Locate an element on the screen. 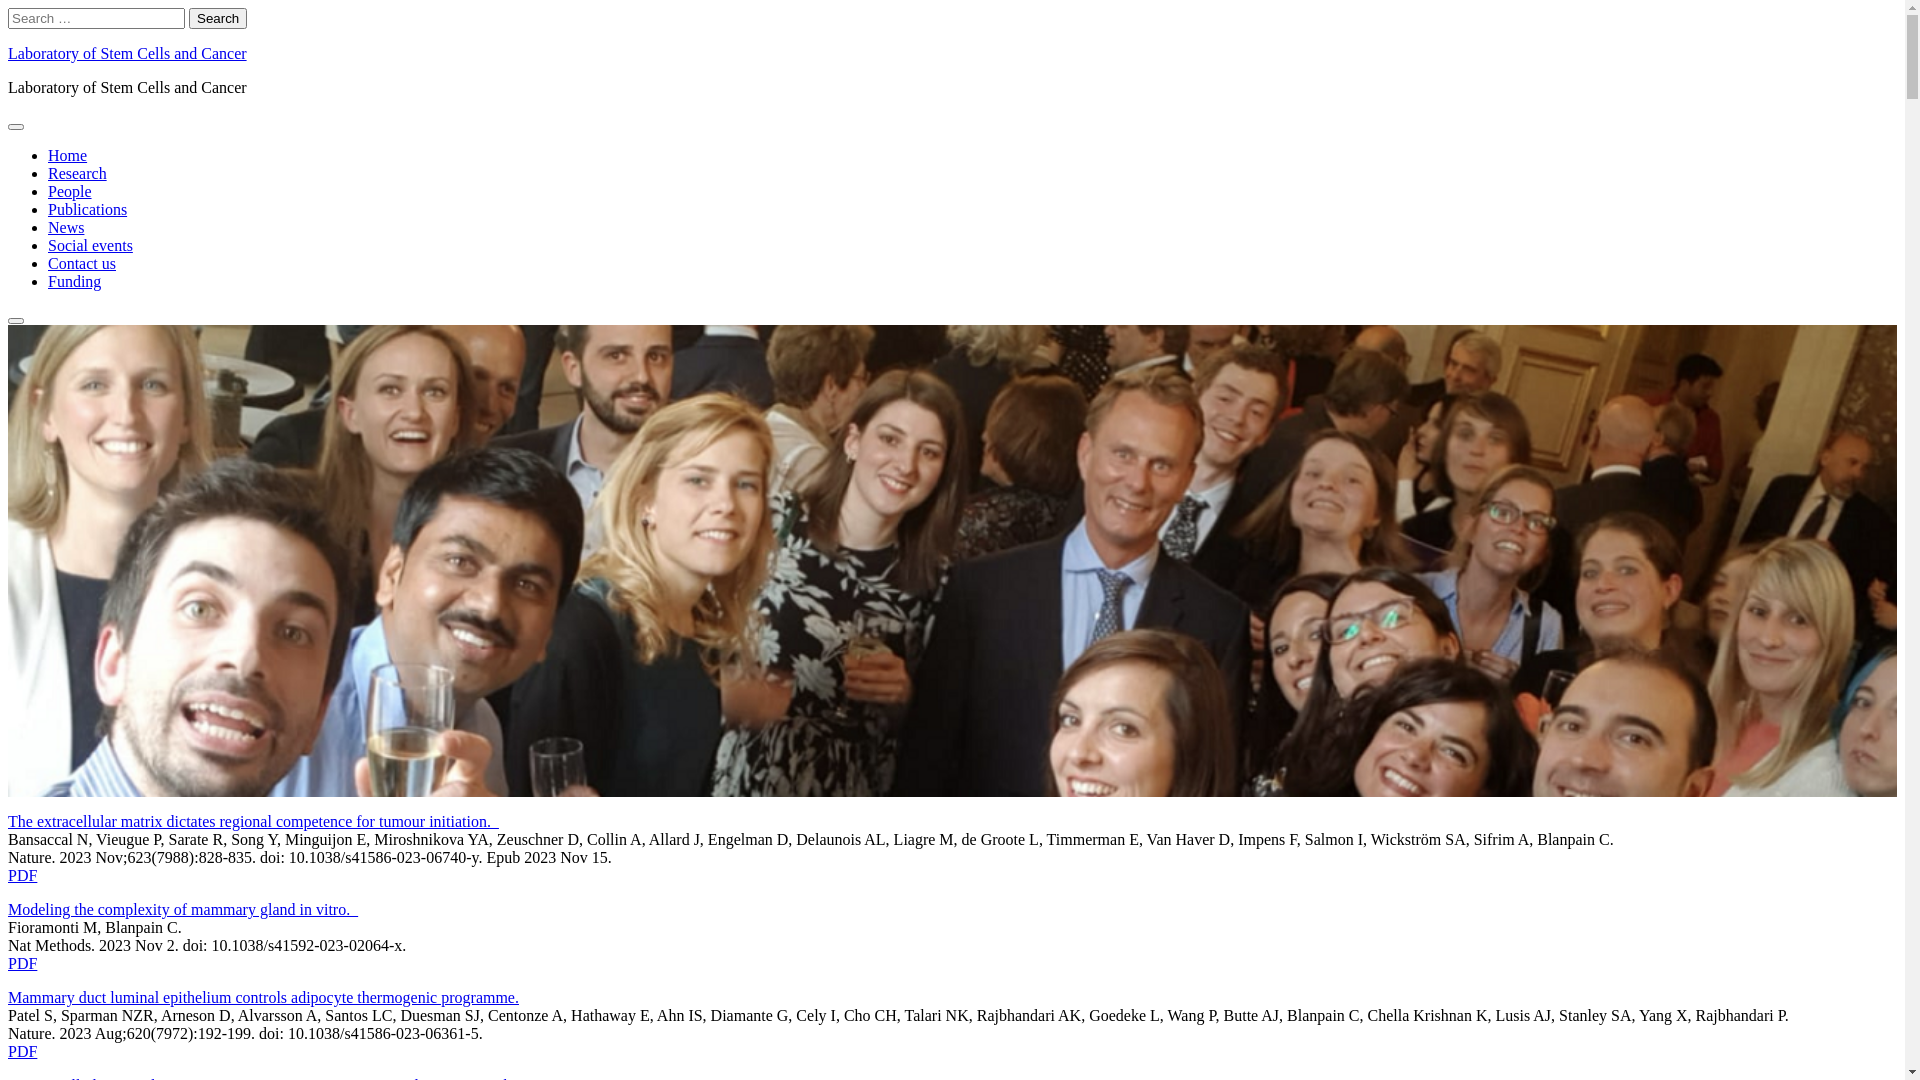  PDF is located at coordinates (22, 1052).